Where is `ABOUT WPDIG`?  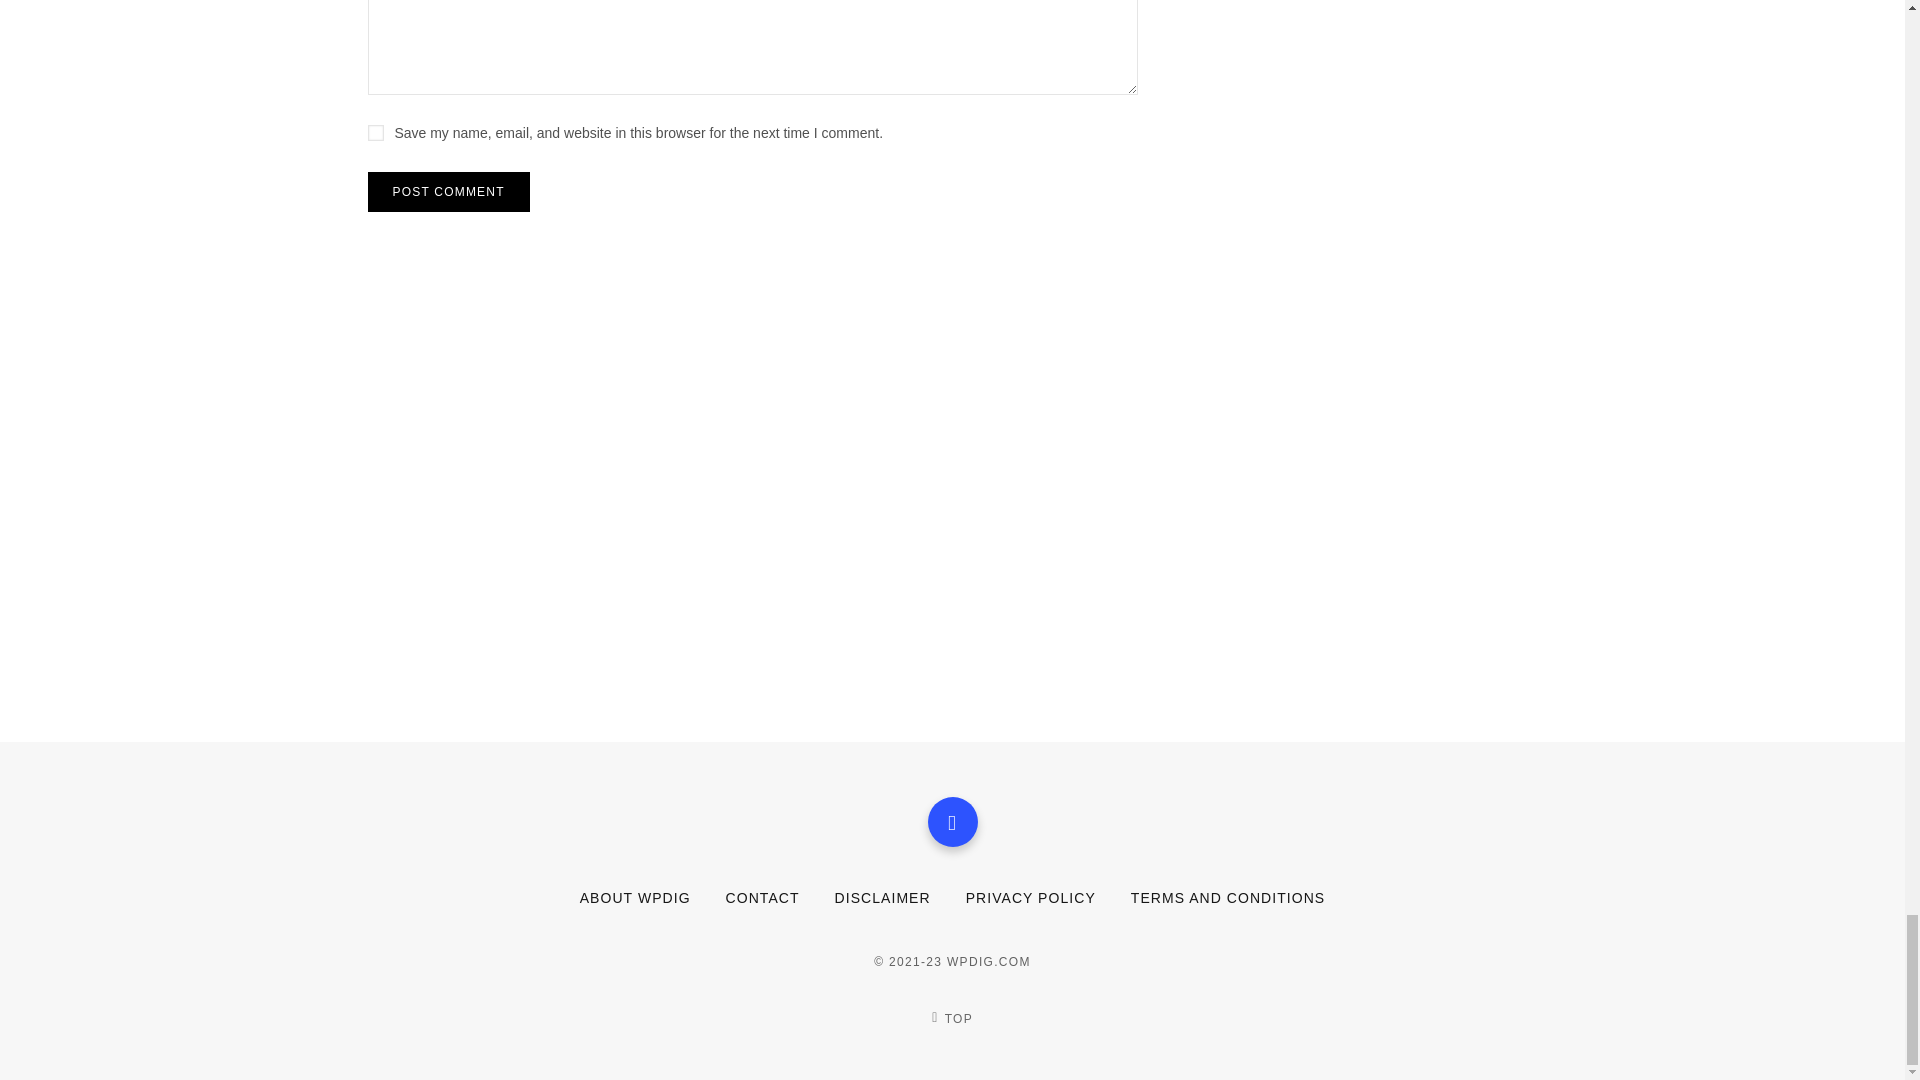 ABOUT WPDIG is located at coordinates (635, 898).